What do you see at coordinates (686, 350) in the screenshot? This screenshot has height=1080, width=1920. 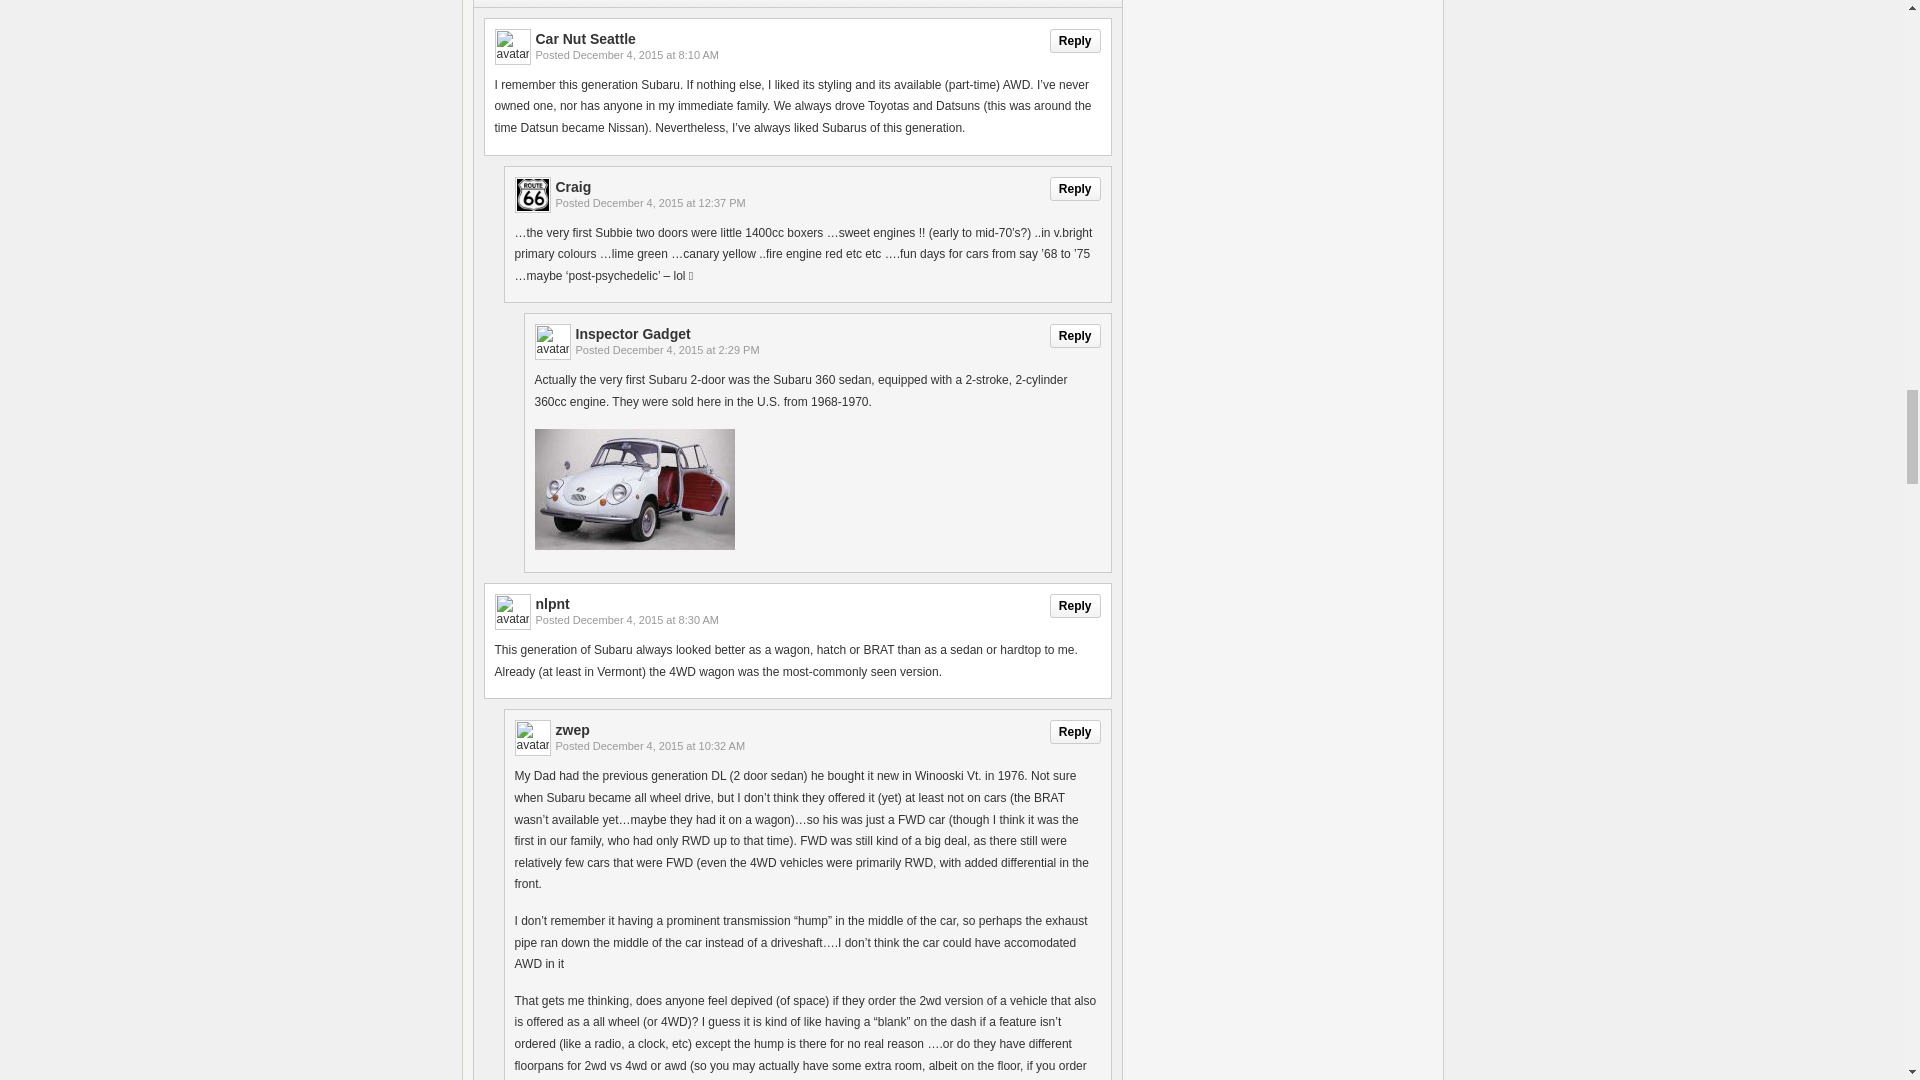 I see `2015-12-04T14:29:38-08:00` at bounding box center [686, 350].